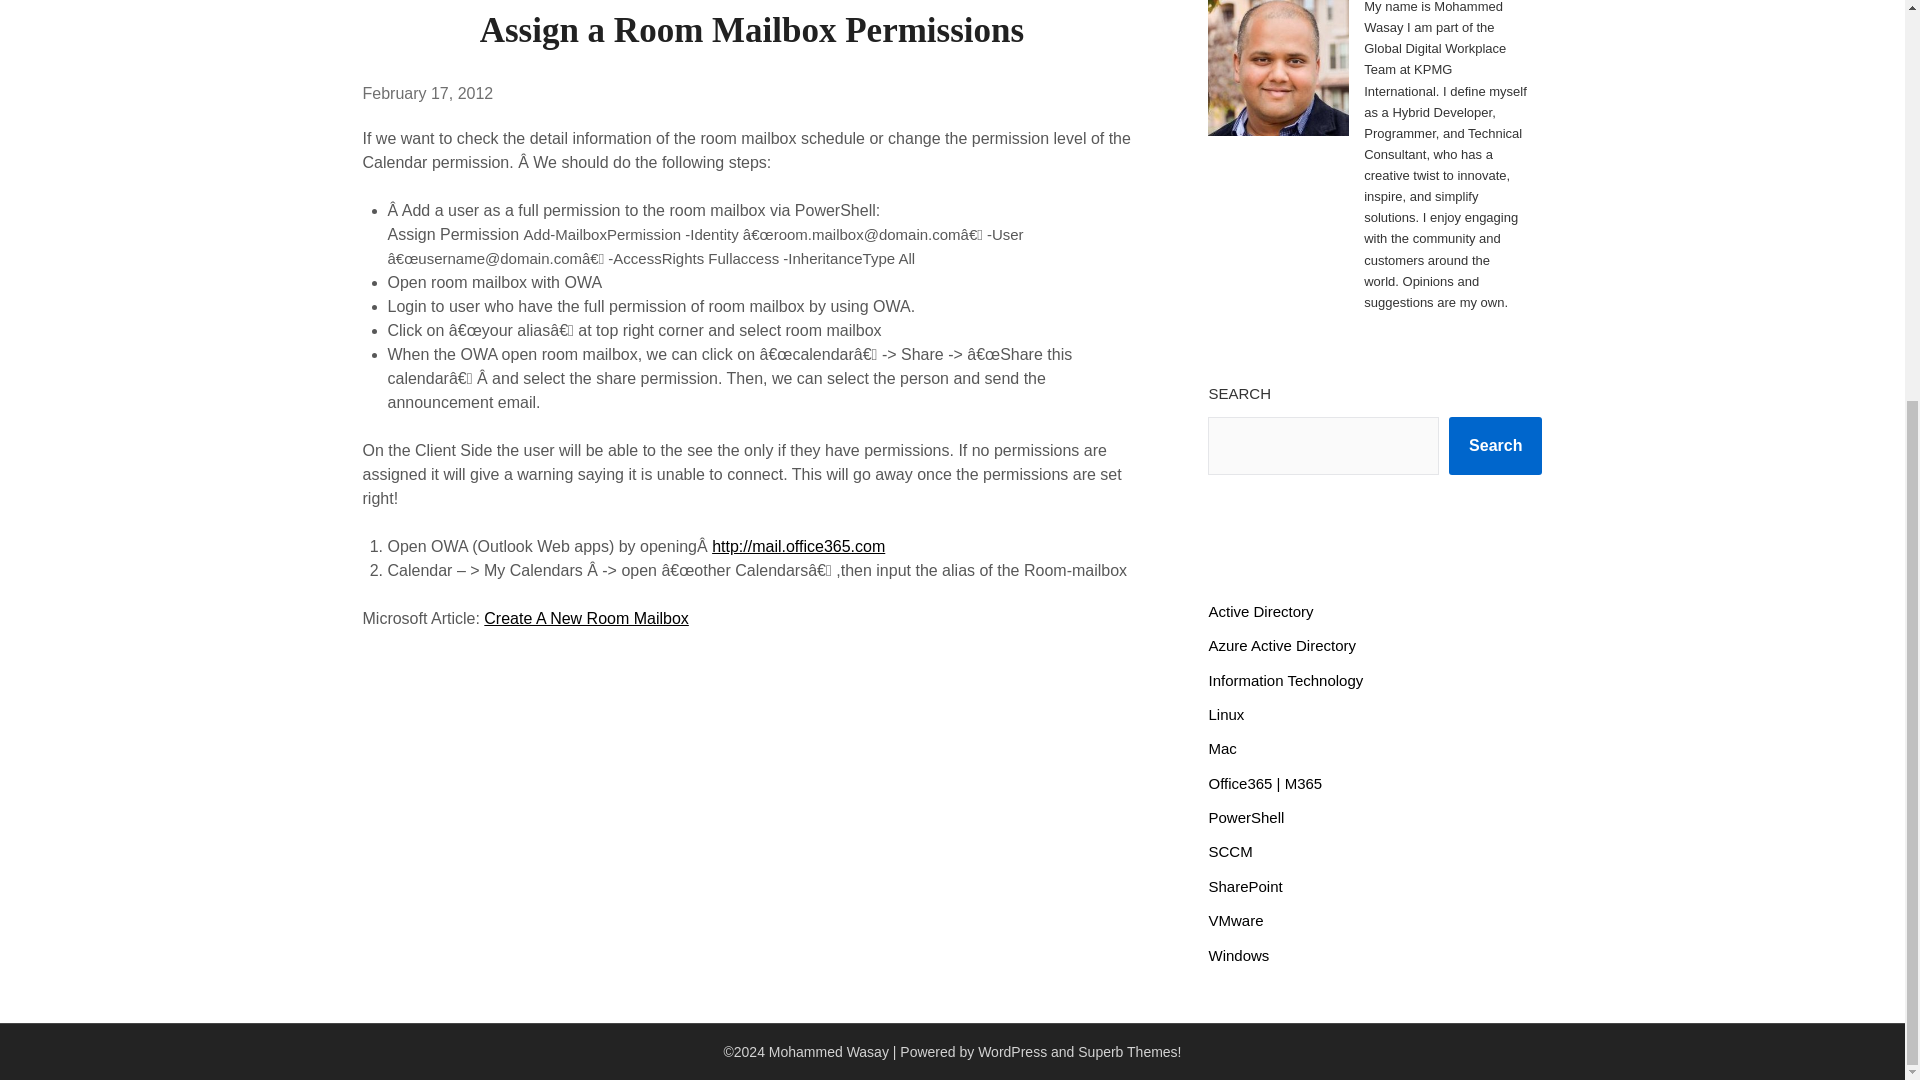  Describe the element at coordinates (1246, 817) in the screenshot. I see `PowerShell` at that location.